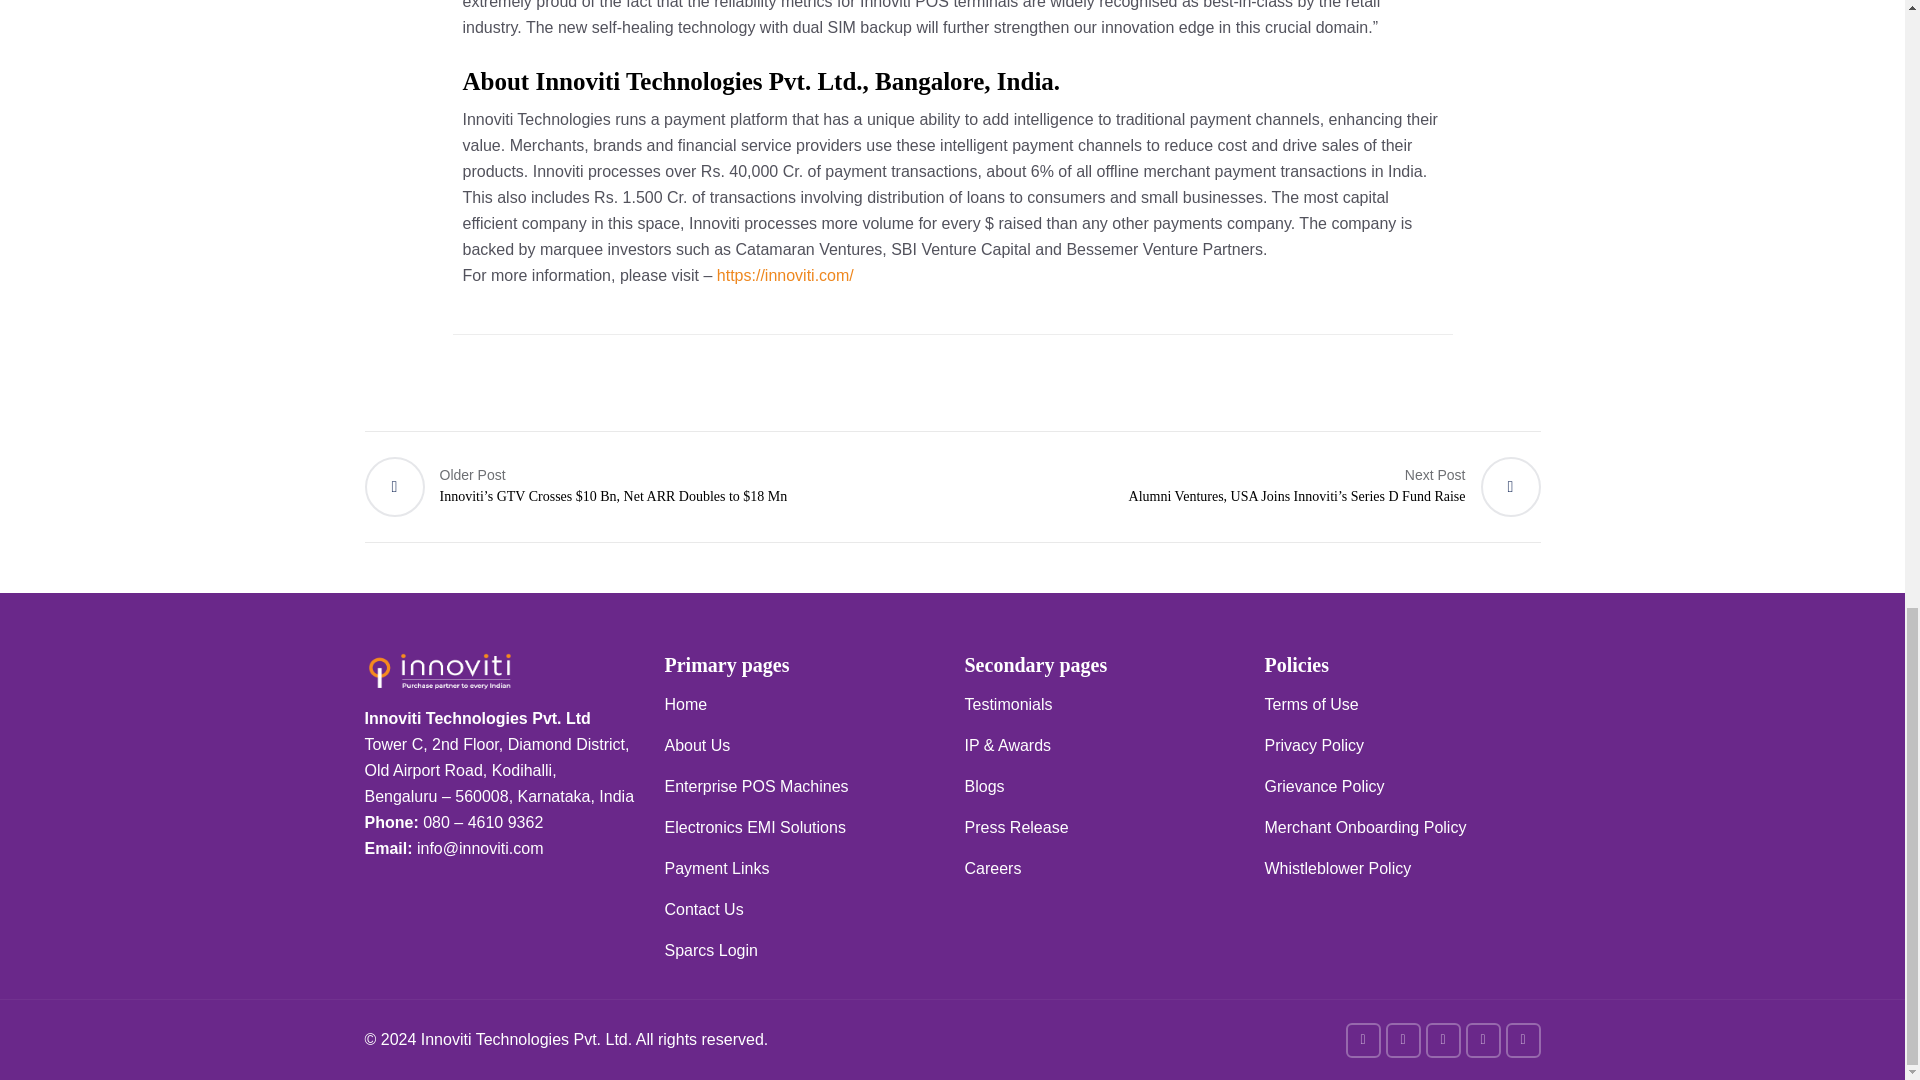 The height and width of the screenshot is (1080, 1920). I want to click on Careers, so click(992, 868).